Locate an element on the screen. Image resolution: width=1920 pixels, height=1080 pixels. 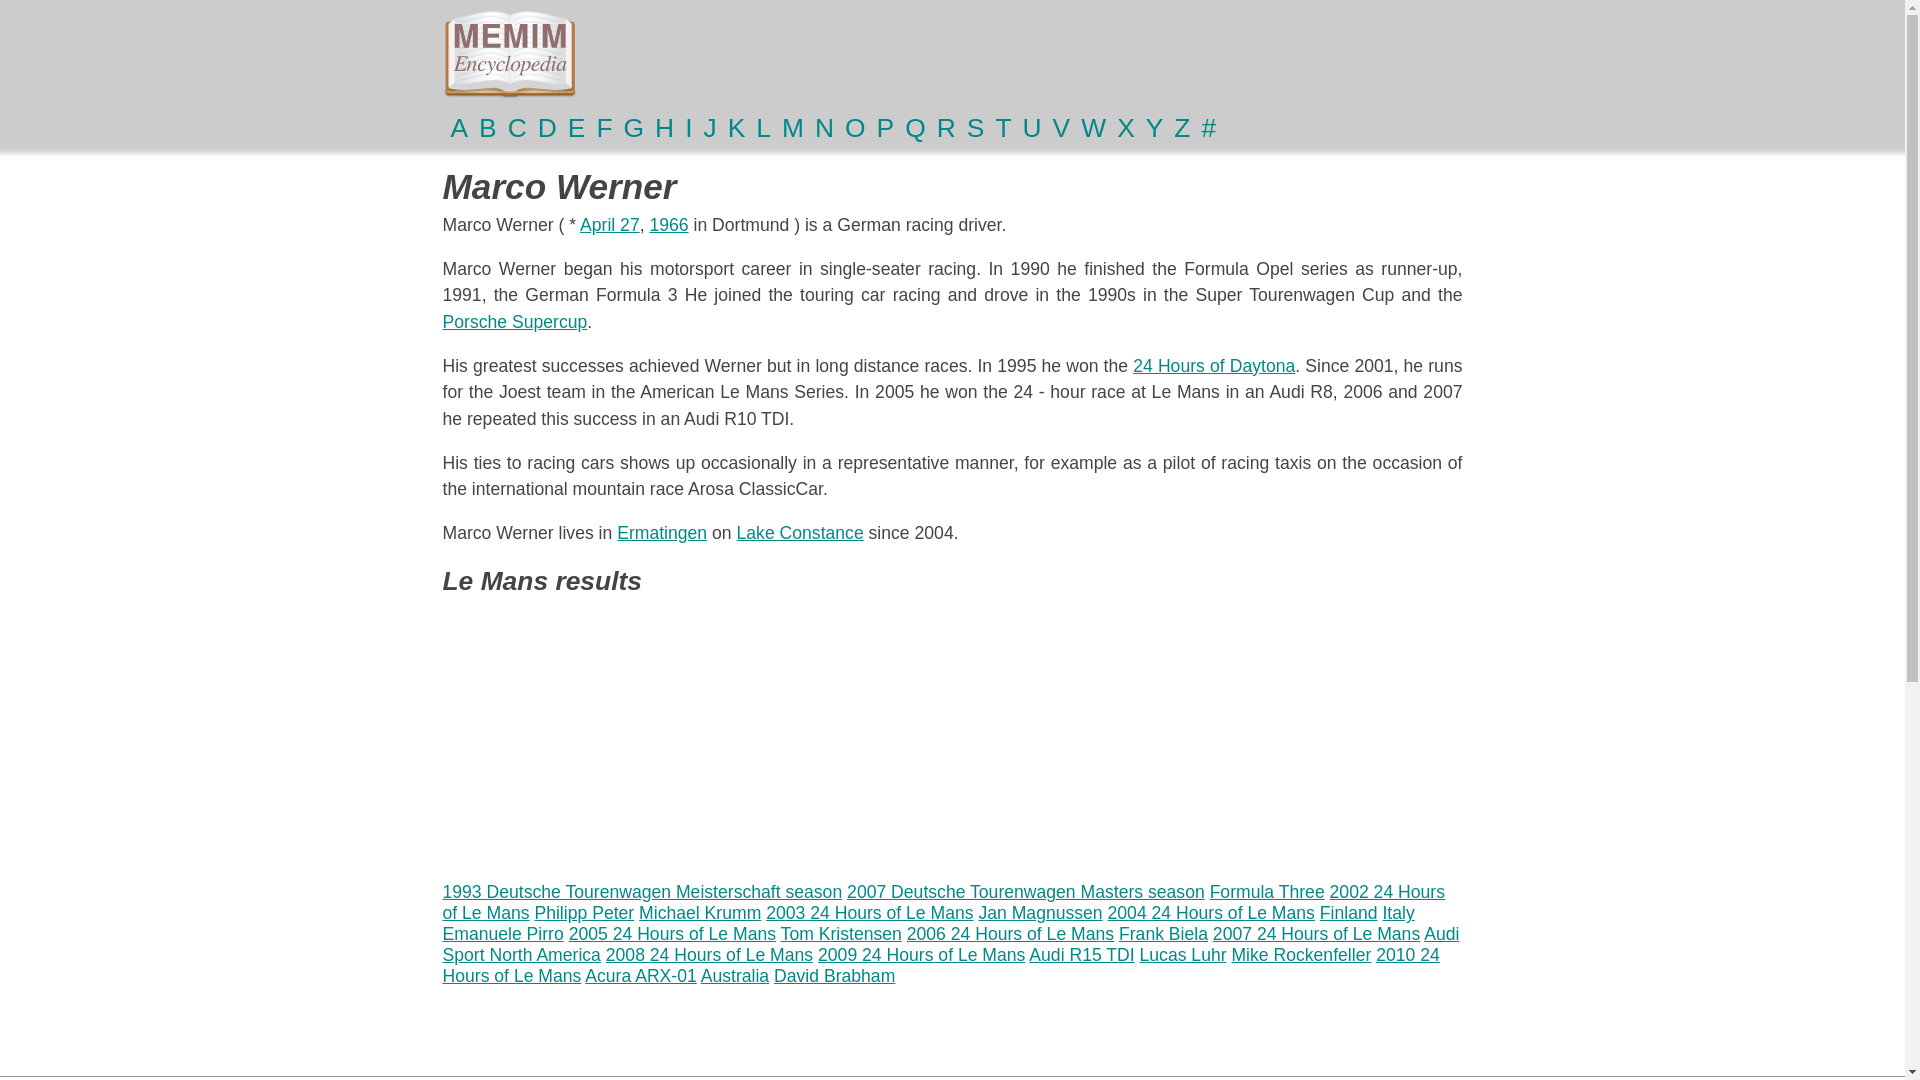
Porsche Supercup is located at coordinates (514, 322).